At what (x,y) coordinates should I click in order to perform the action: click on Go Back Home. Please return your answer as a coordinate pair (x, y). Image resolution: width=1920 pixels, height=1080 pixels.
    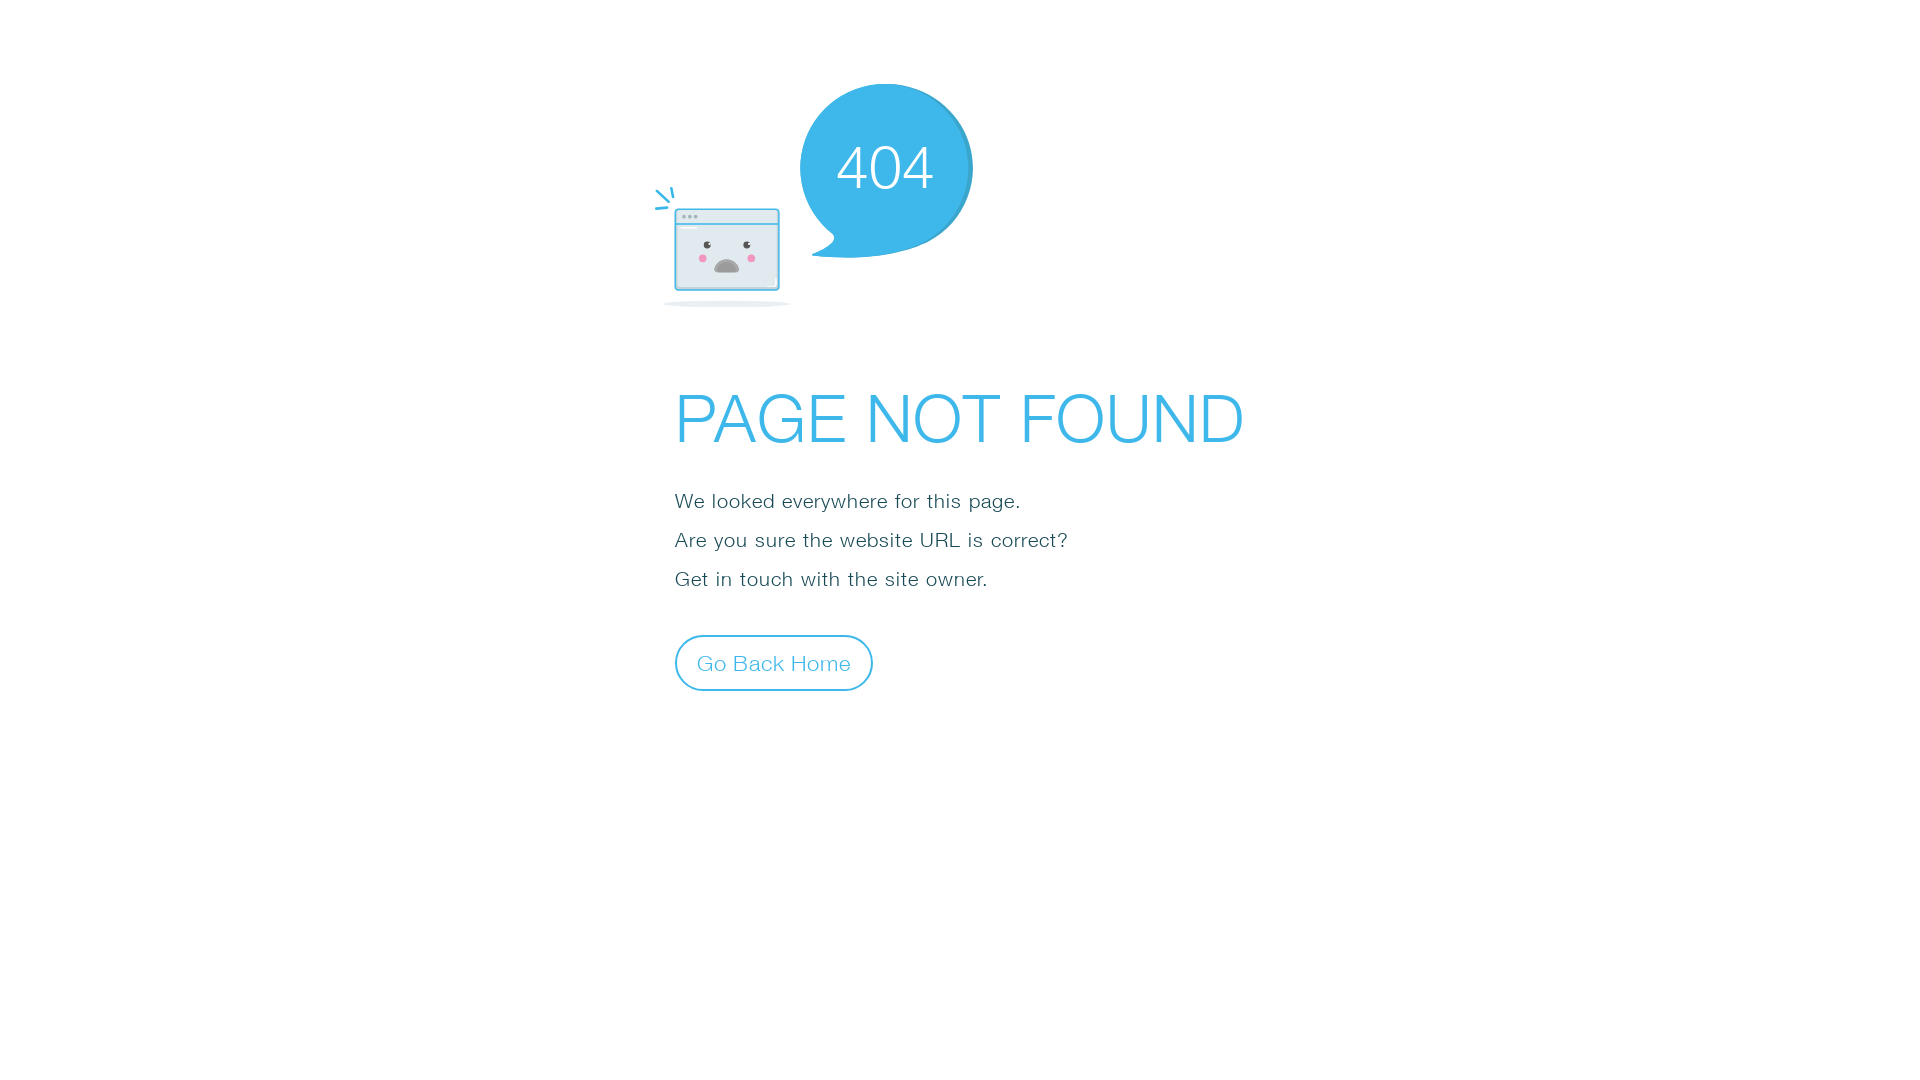
    Looking at the image, I should click on (774, 662).